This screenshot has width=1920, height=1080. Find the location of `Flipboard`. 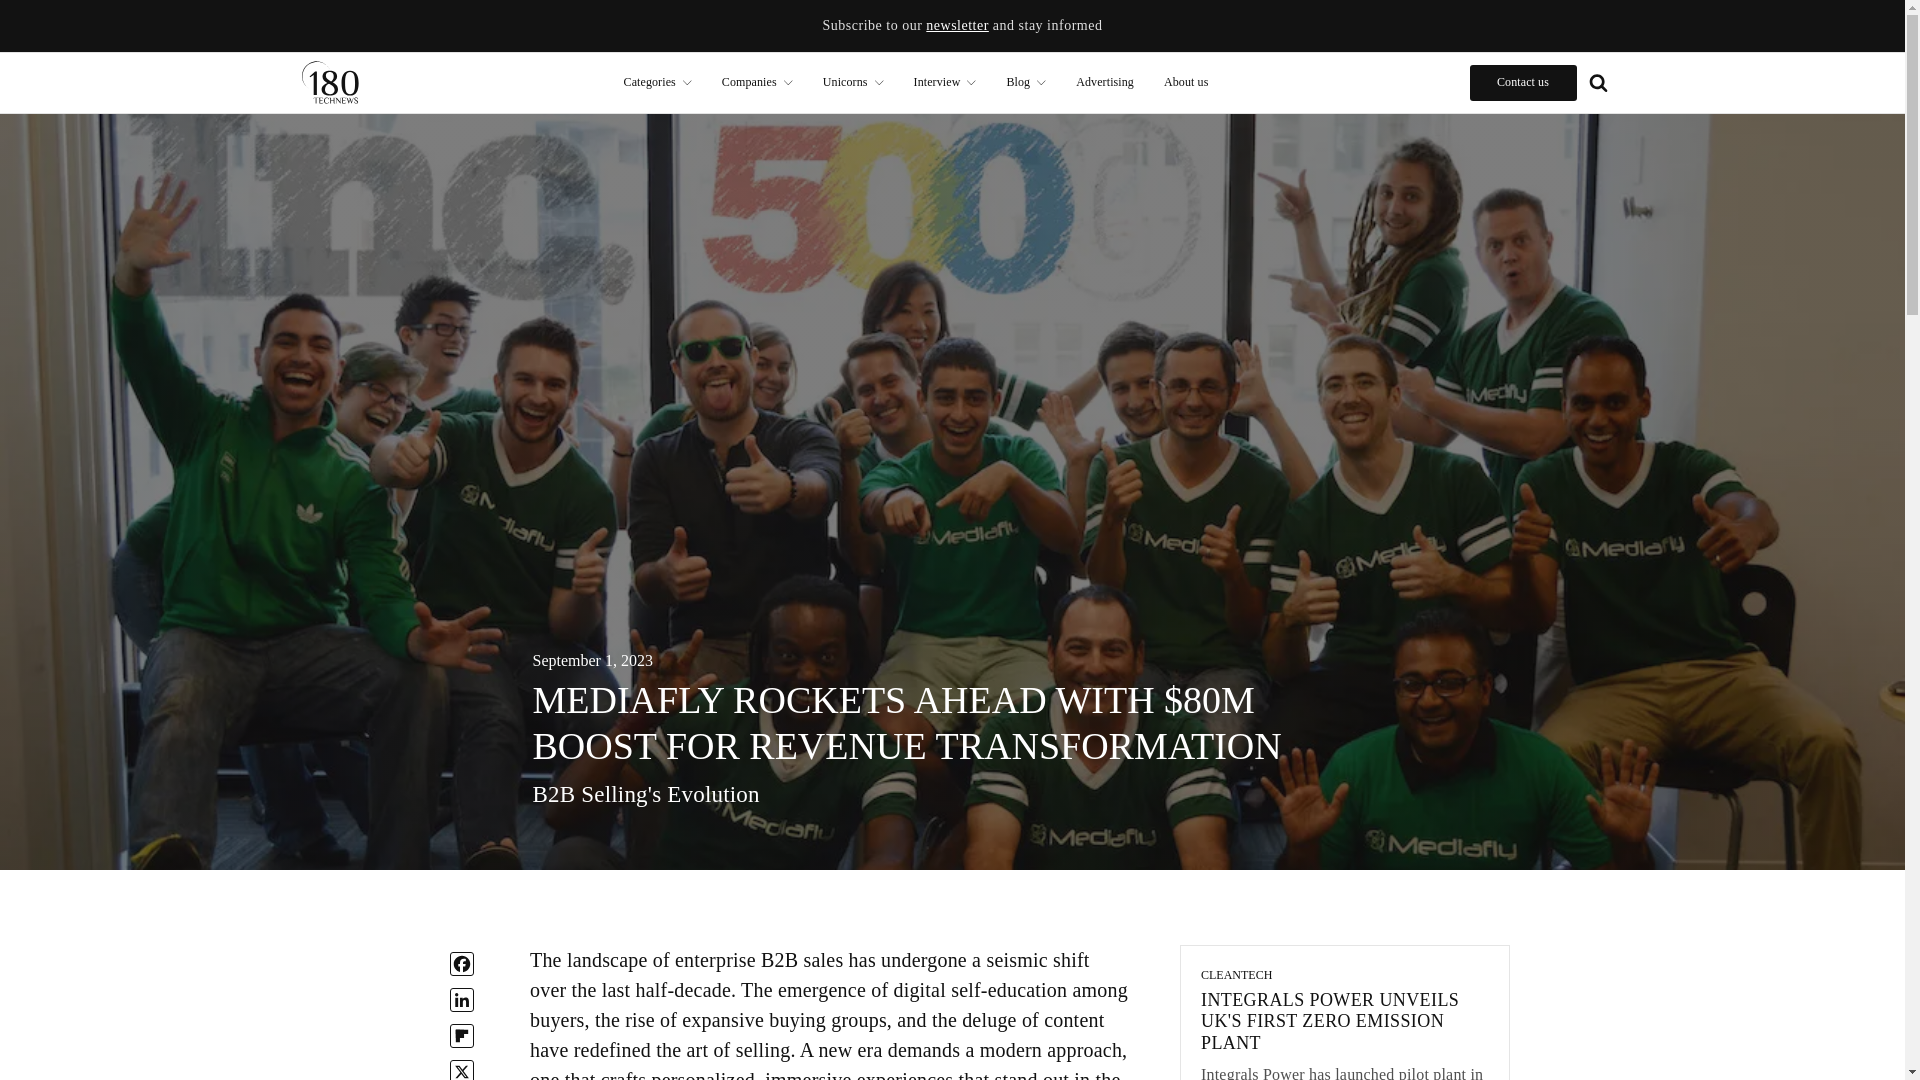

Flipboard is located at coordinates (462, 1035).